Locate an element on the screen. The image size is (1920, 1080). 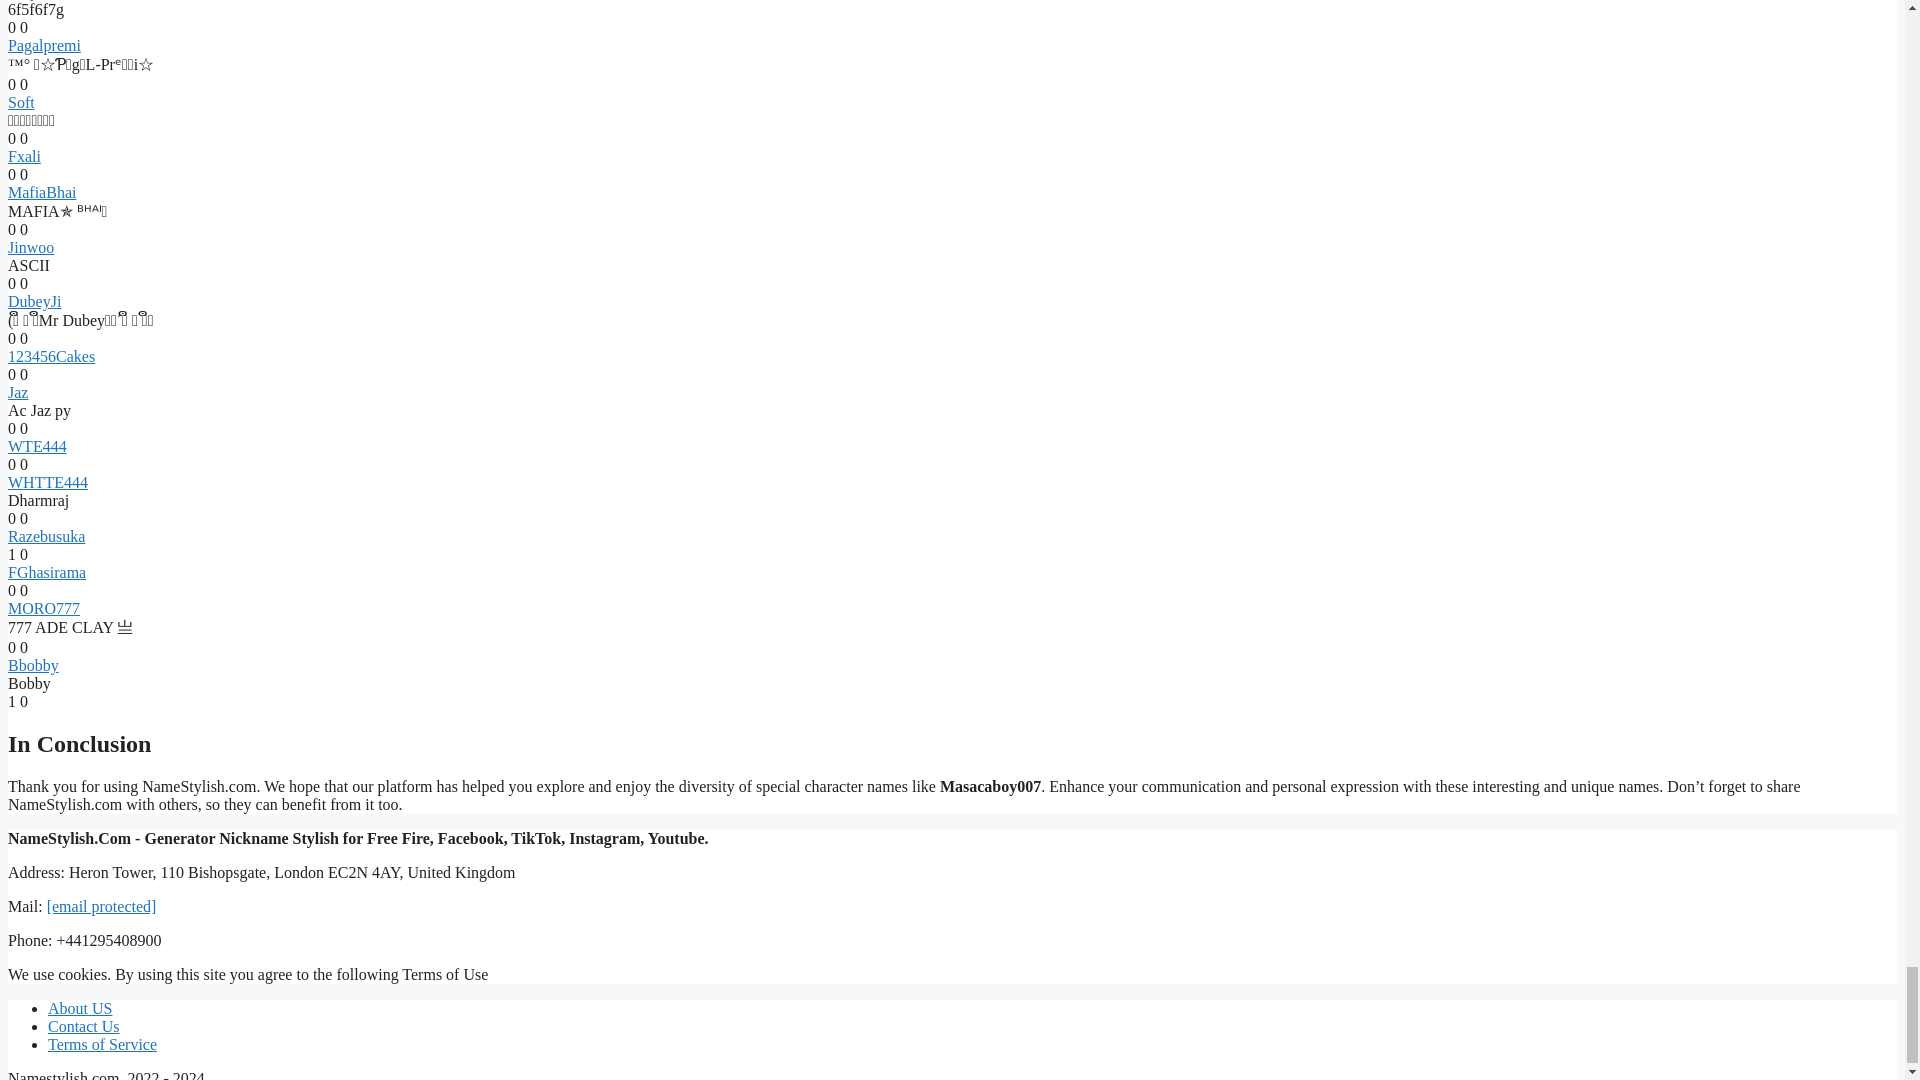
Soft is located at coordinates (20, 102).